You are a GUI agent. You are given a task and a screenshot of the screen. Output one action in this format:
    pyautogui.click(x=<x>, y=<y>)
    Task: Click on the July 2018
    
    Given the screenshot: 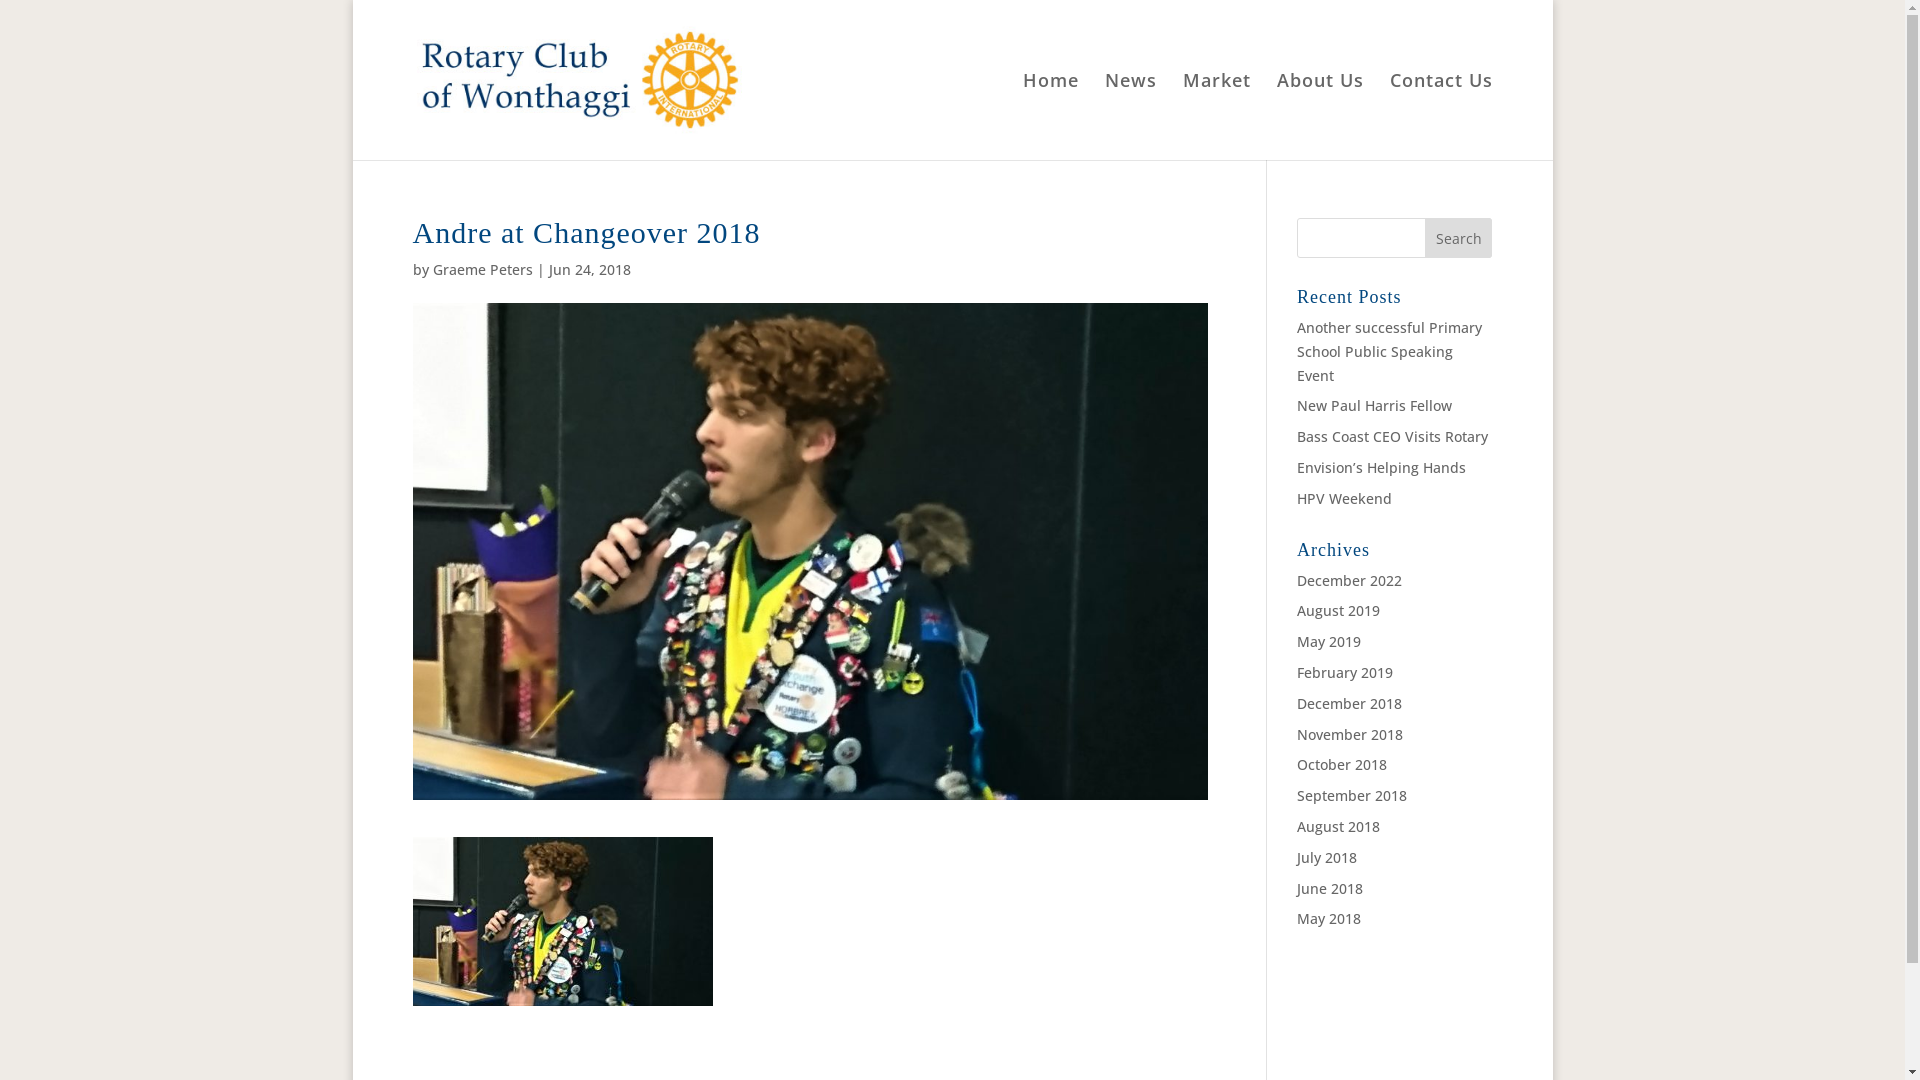 What is the action you would take?
    pyautogui.click(x=1327, y=858)
    